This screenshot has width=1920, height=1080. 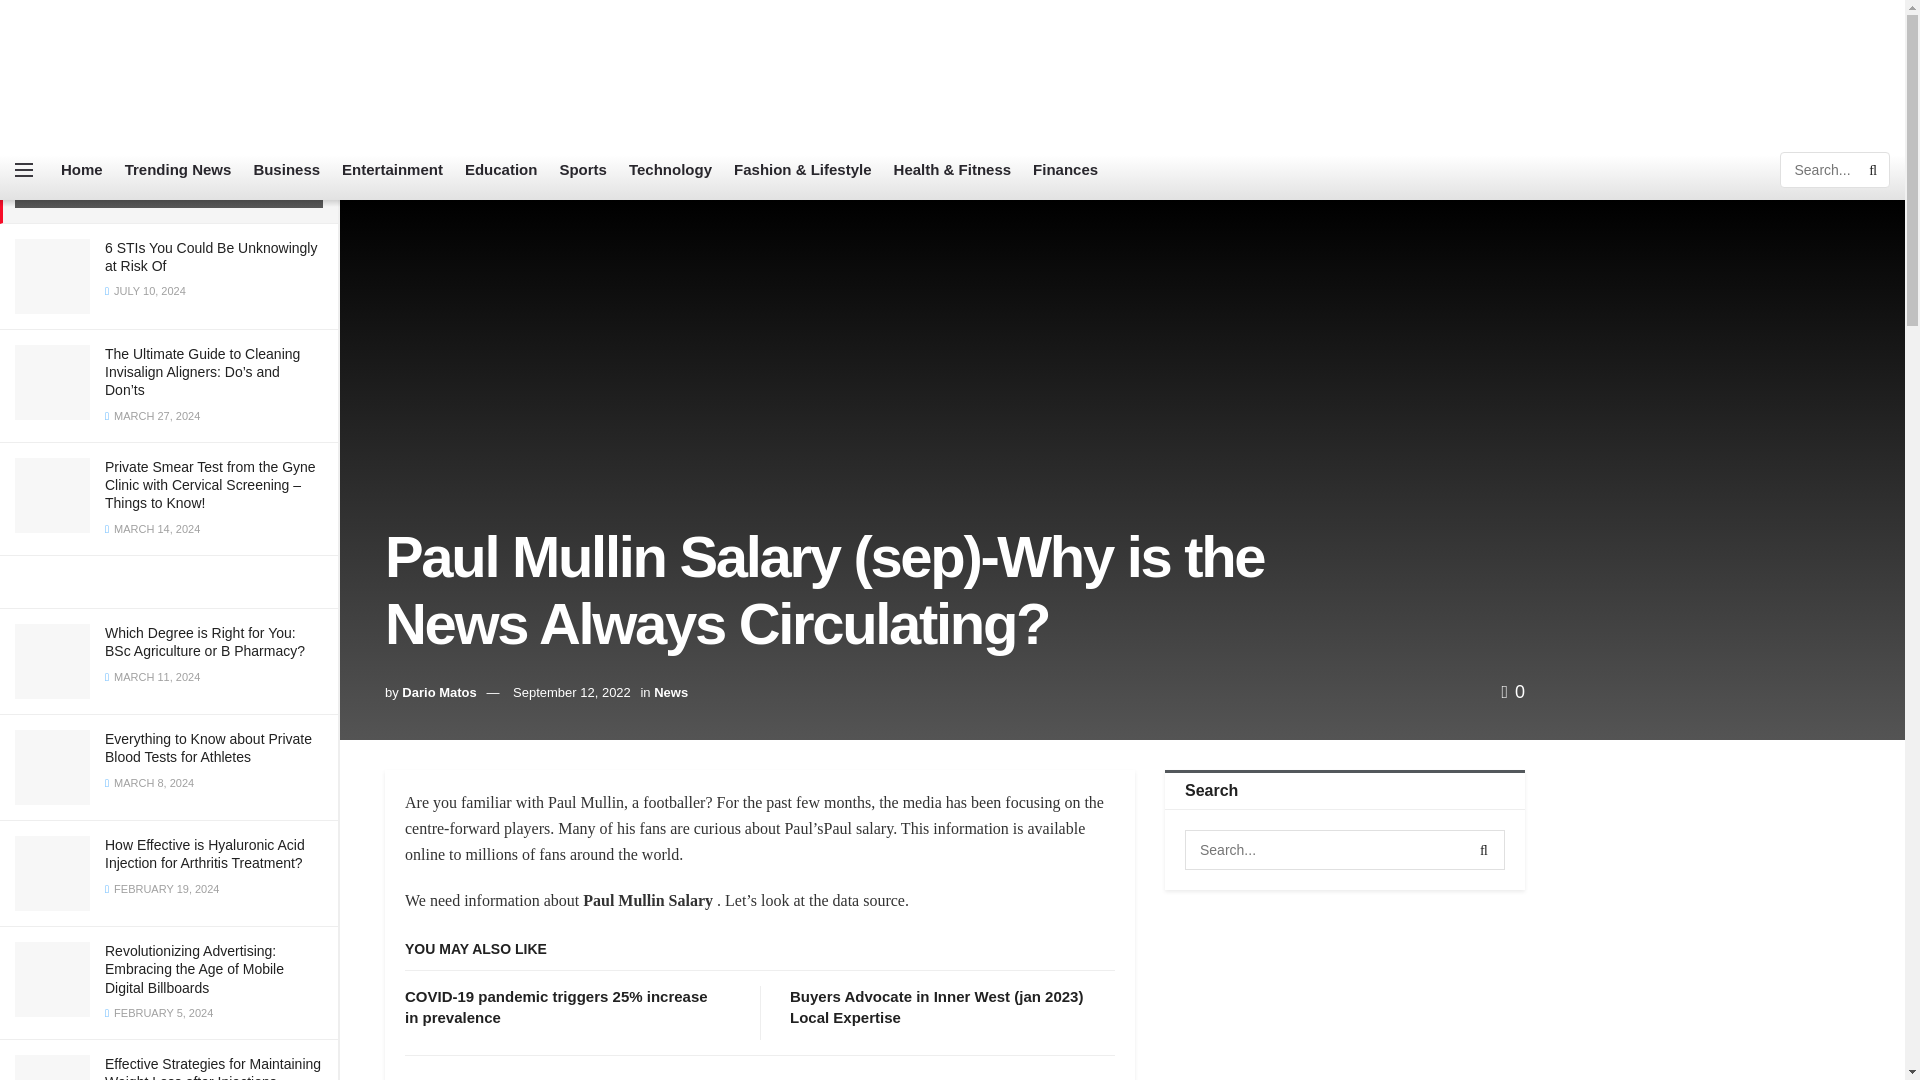 What do you see at coordinates (208, 748) in the screenshot?
I see `Everything to Know about Private Blood Tests for Athletes` at bounding box center [208, 748].